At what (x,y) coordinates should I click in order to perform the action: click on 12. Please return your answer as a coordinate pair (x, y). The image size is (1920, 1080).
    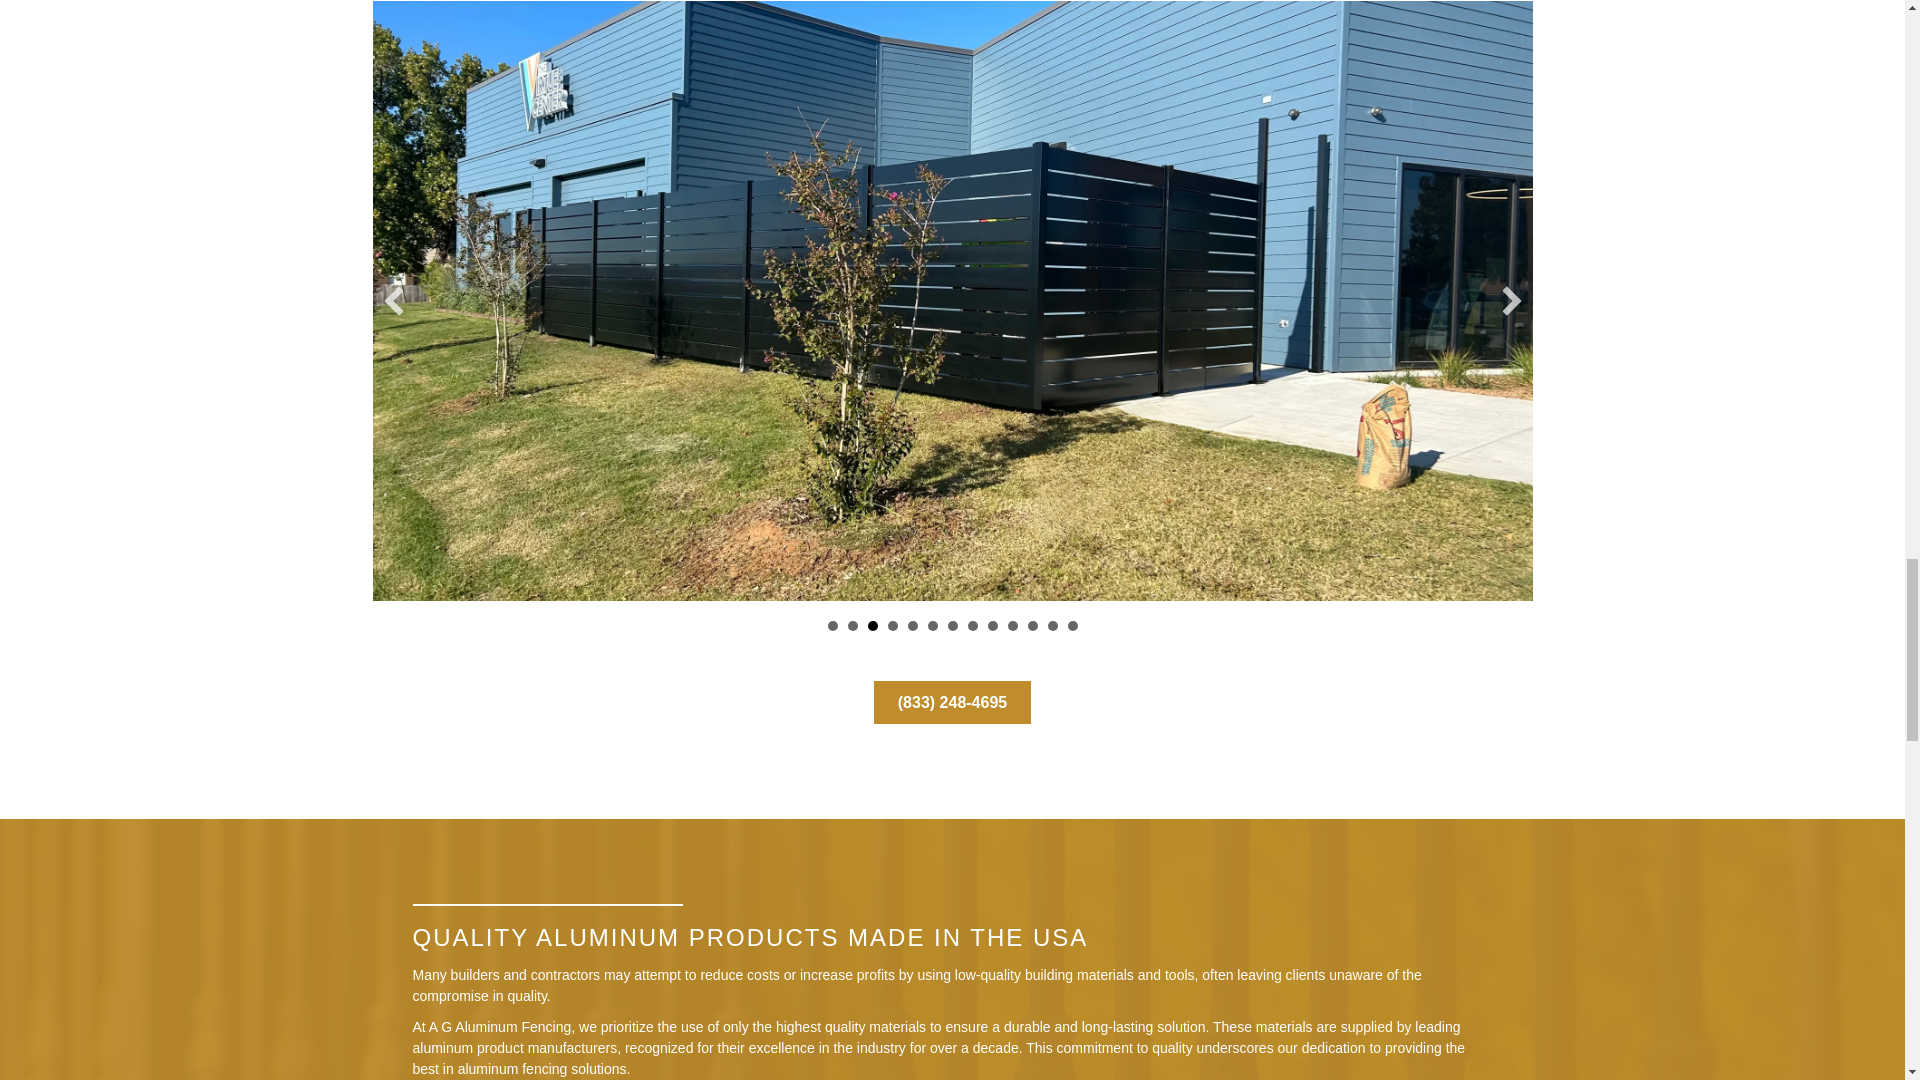
    Looking at the image, I should click on (1052, 626).